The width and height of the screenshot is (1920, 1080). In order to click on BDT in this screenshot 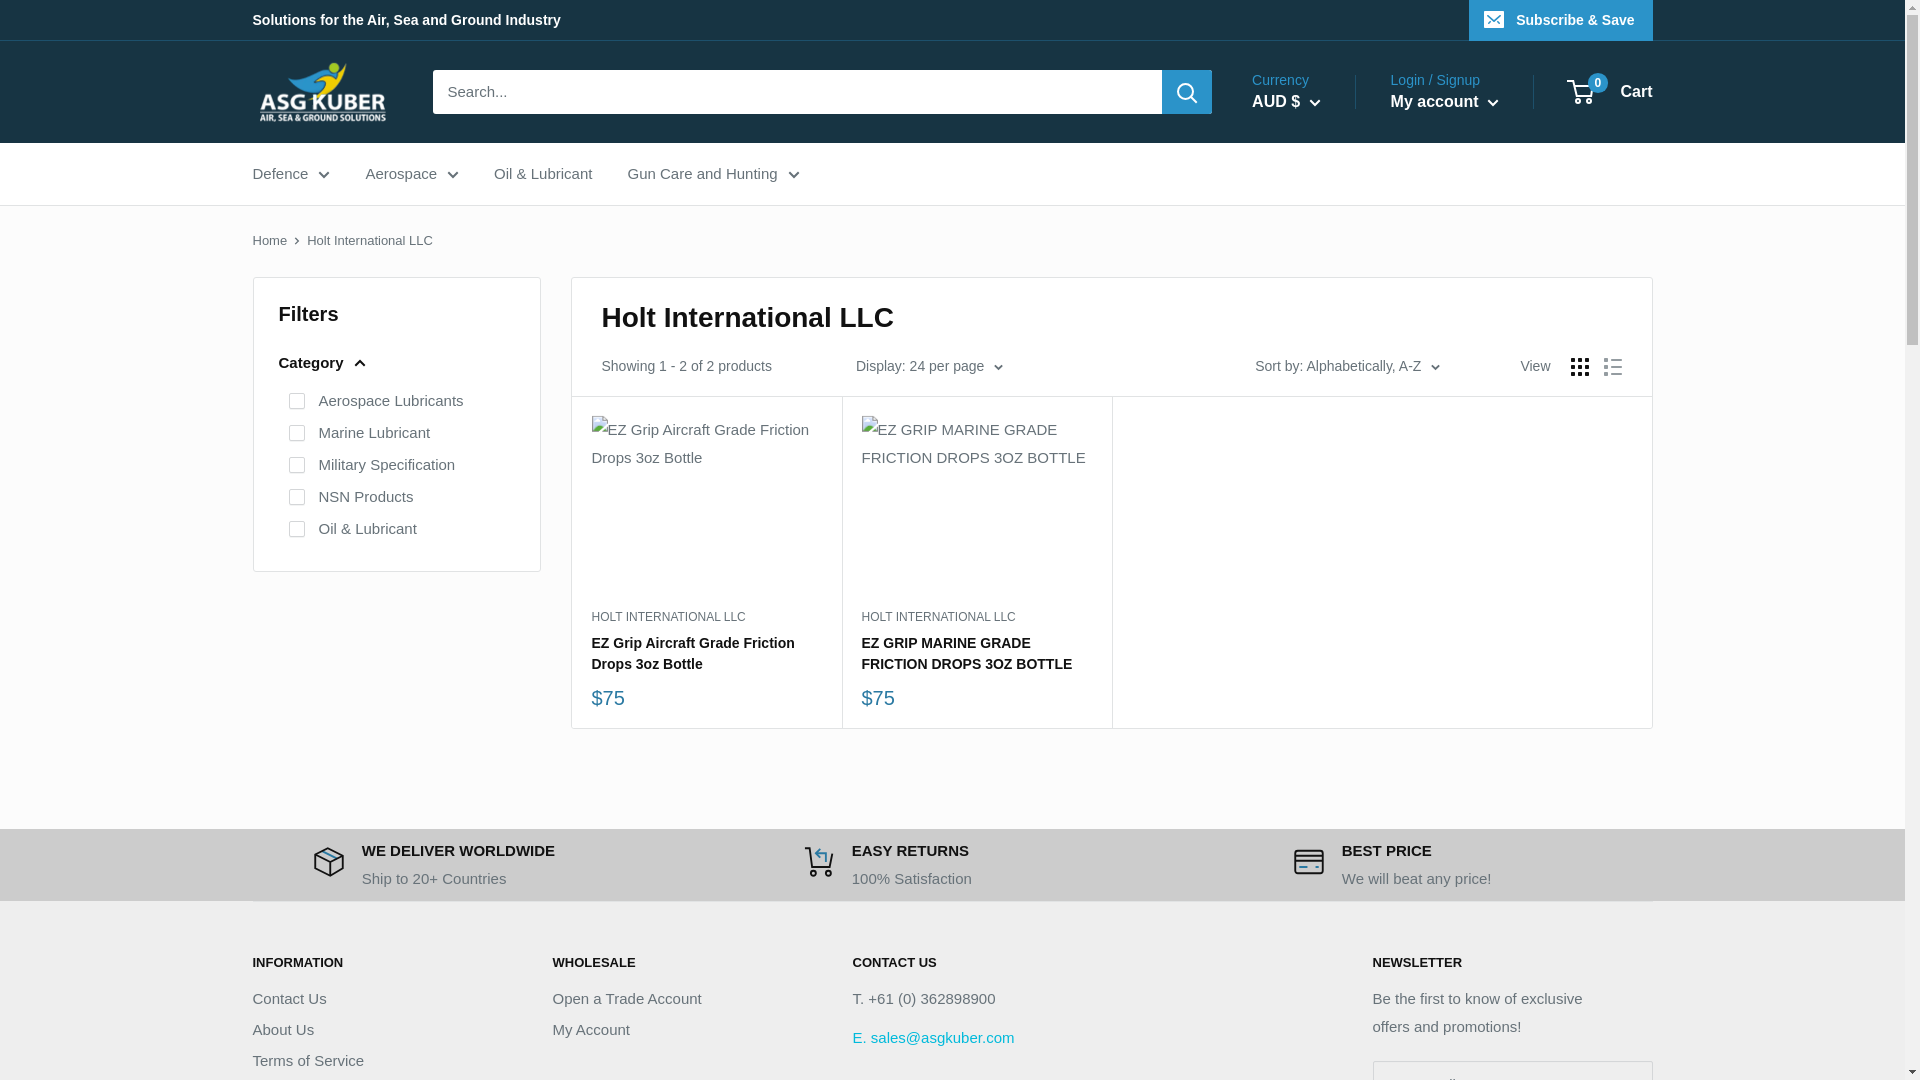, I will do `click(1316, 612)`.